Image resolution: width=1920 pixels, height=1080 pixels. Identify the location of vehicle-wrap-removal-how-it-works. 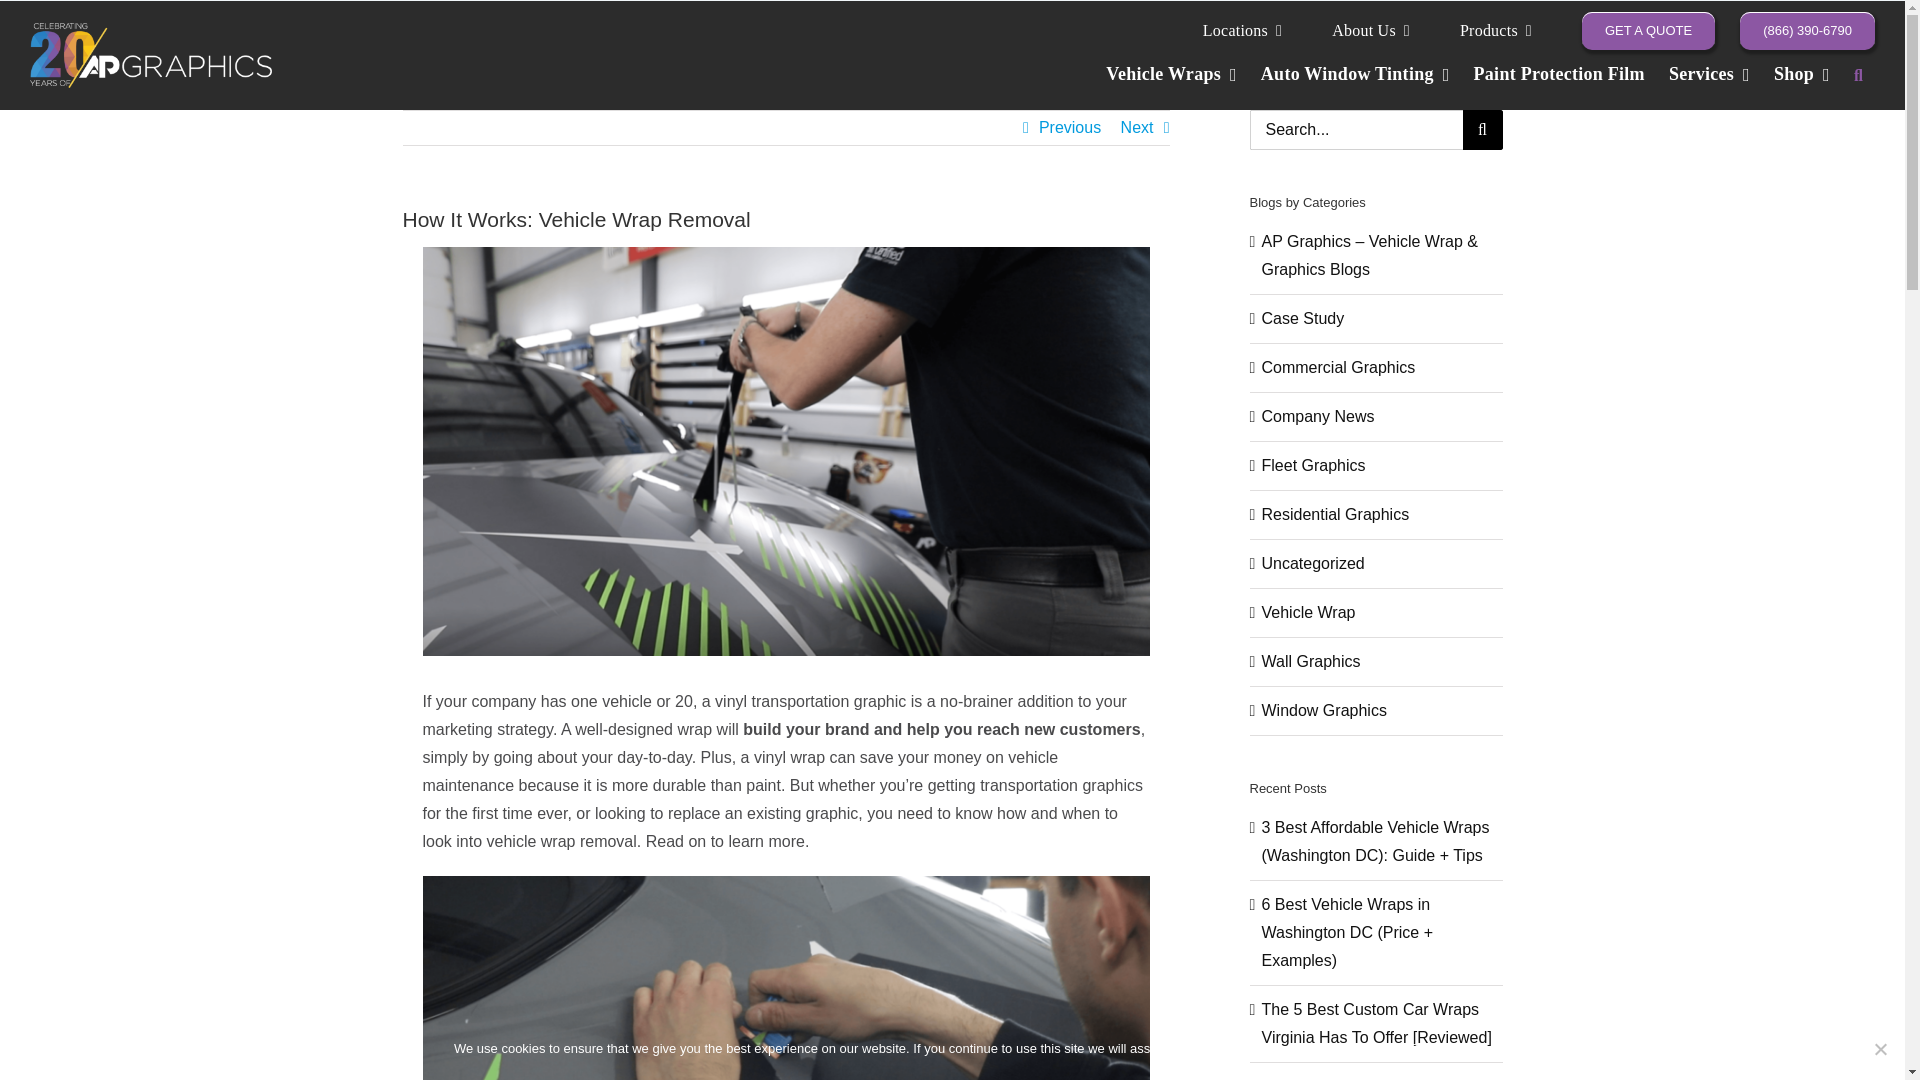
(785, 978).